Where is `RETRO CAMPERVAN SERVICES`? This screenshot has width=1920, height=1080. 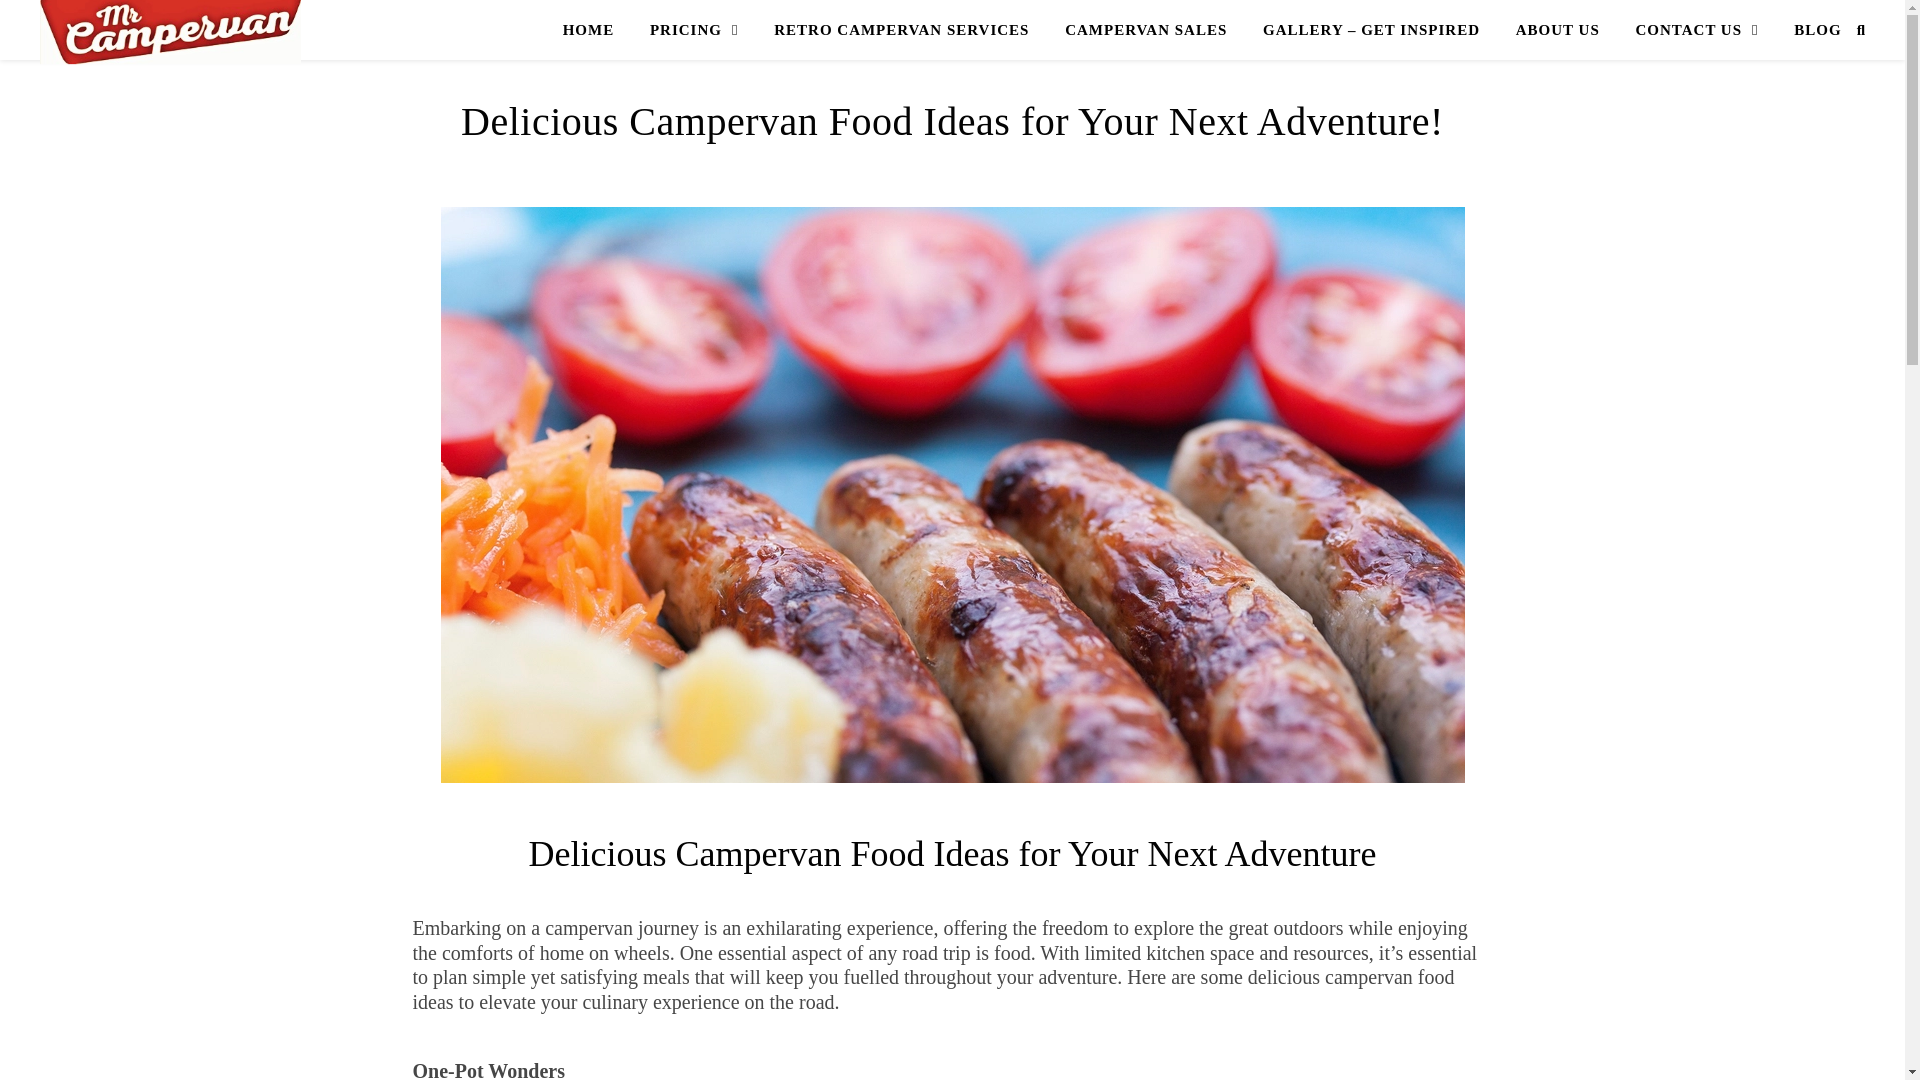 RETRO CAMPERVAN SERVICES is located at coordinates (901, 30).